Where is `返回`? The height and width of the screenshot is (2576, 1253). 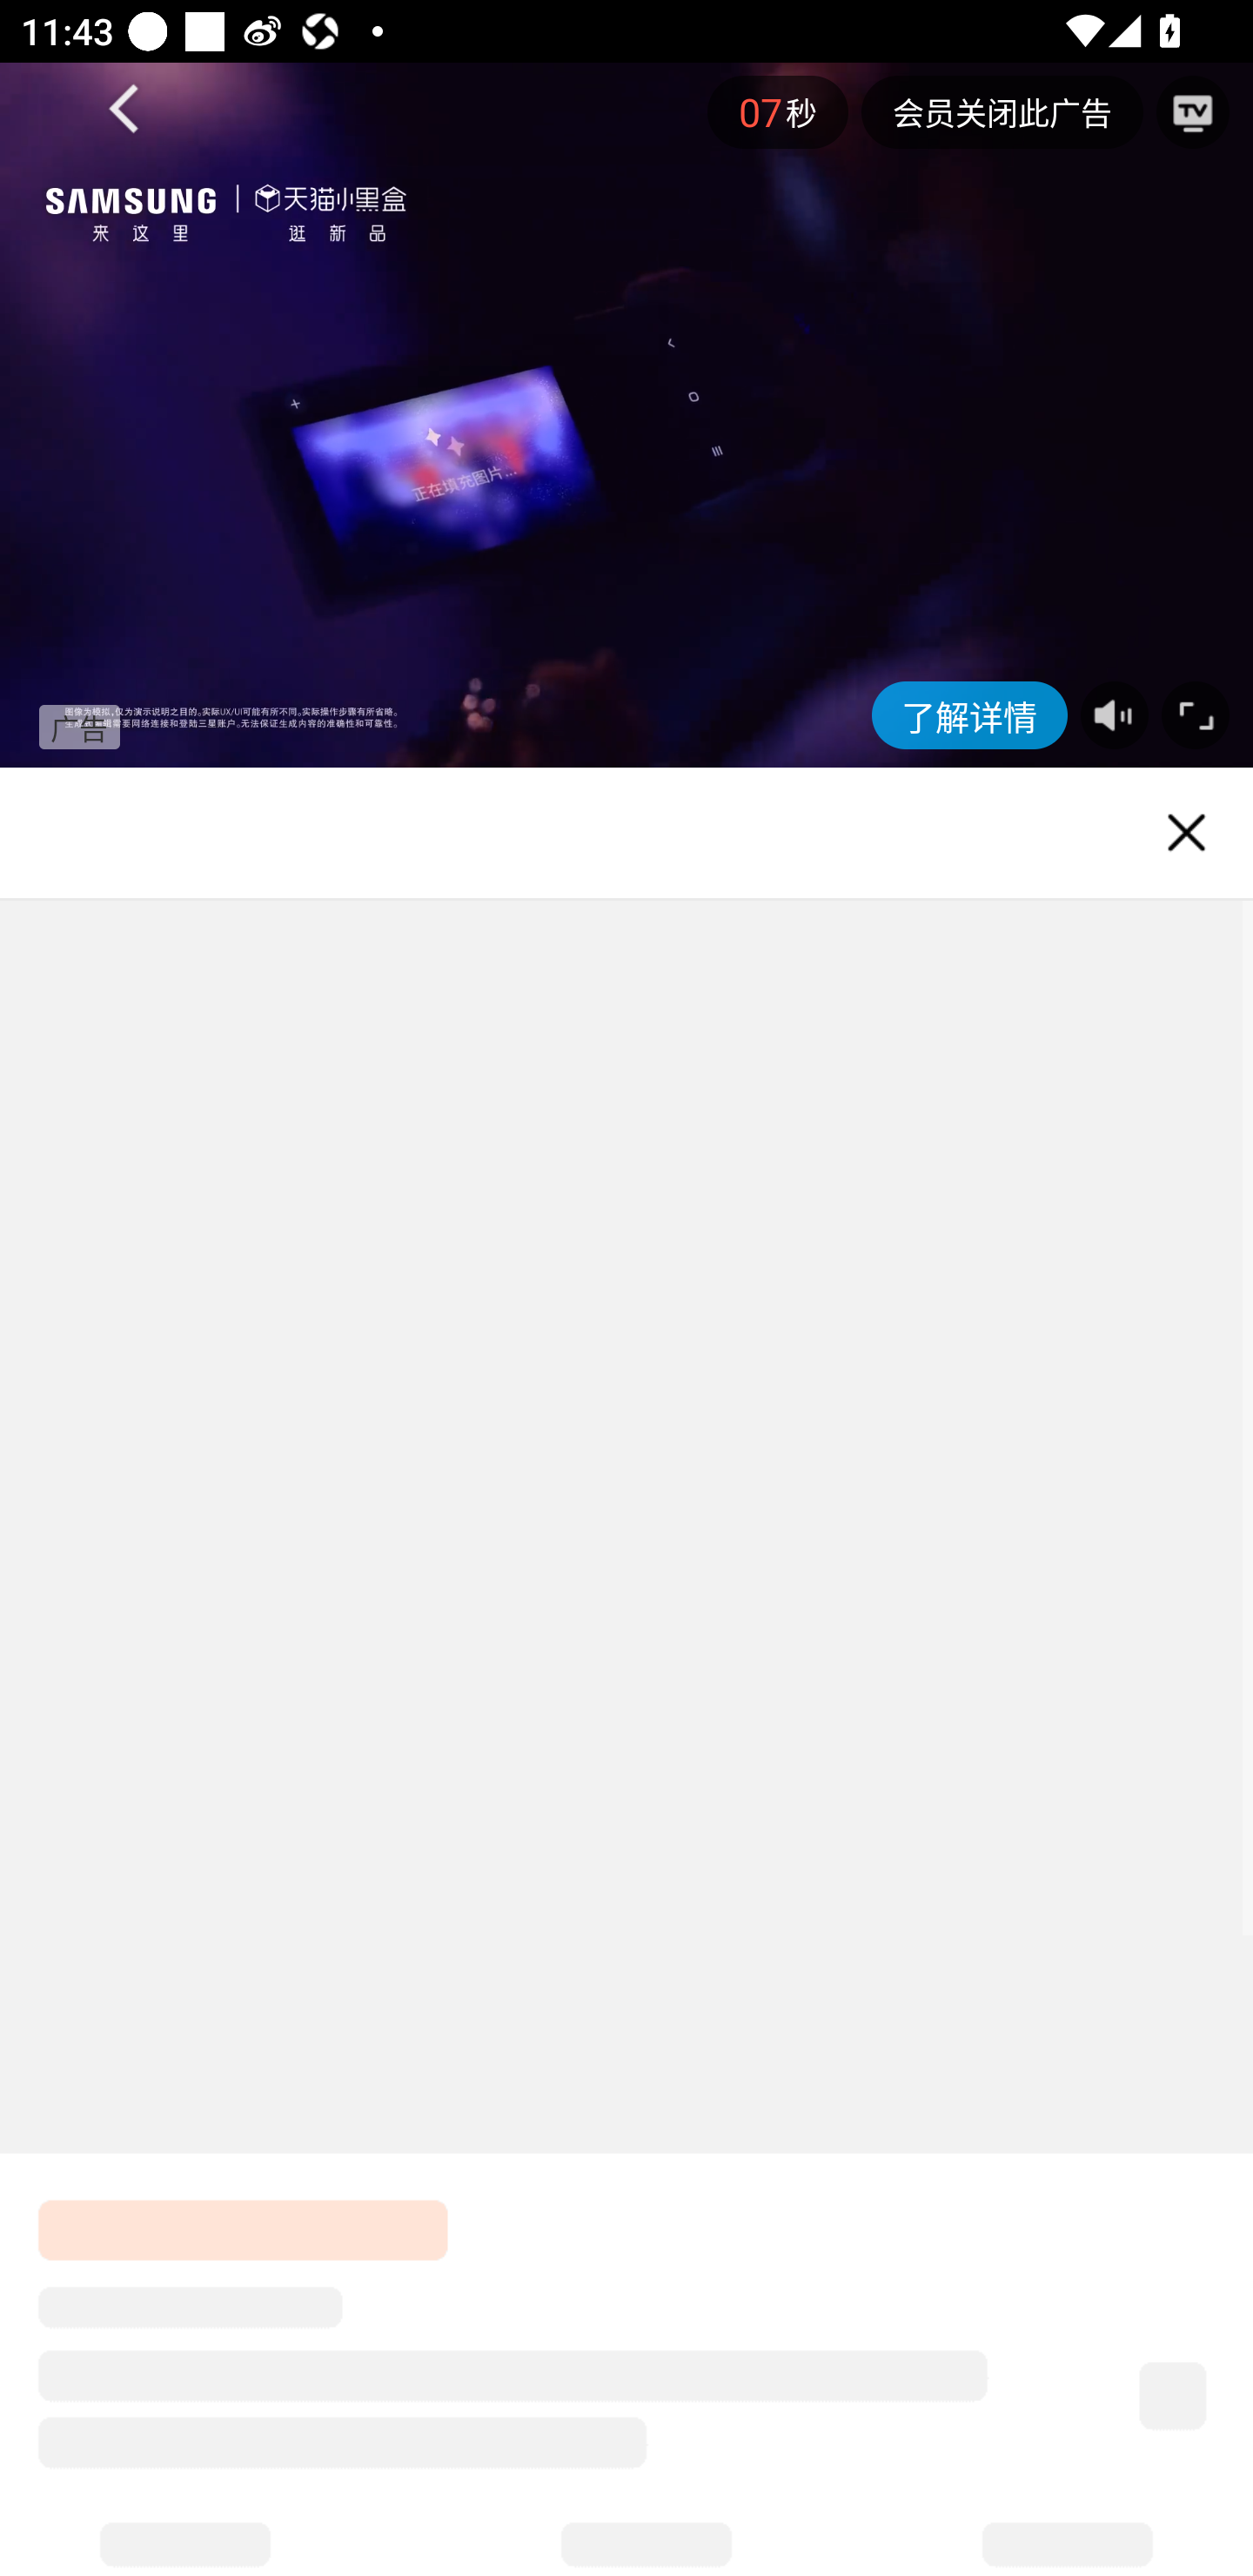
返回 is located at coordinates (125, 110).